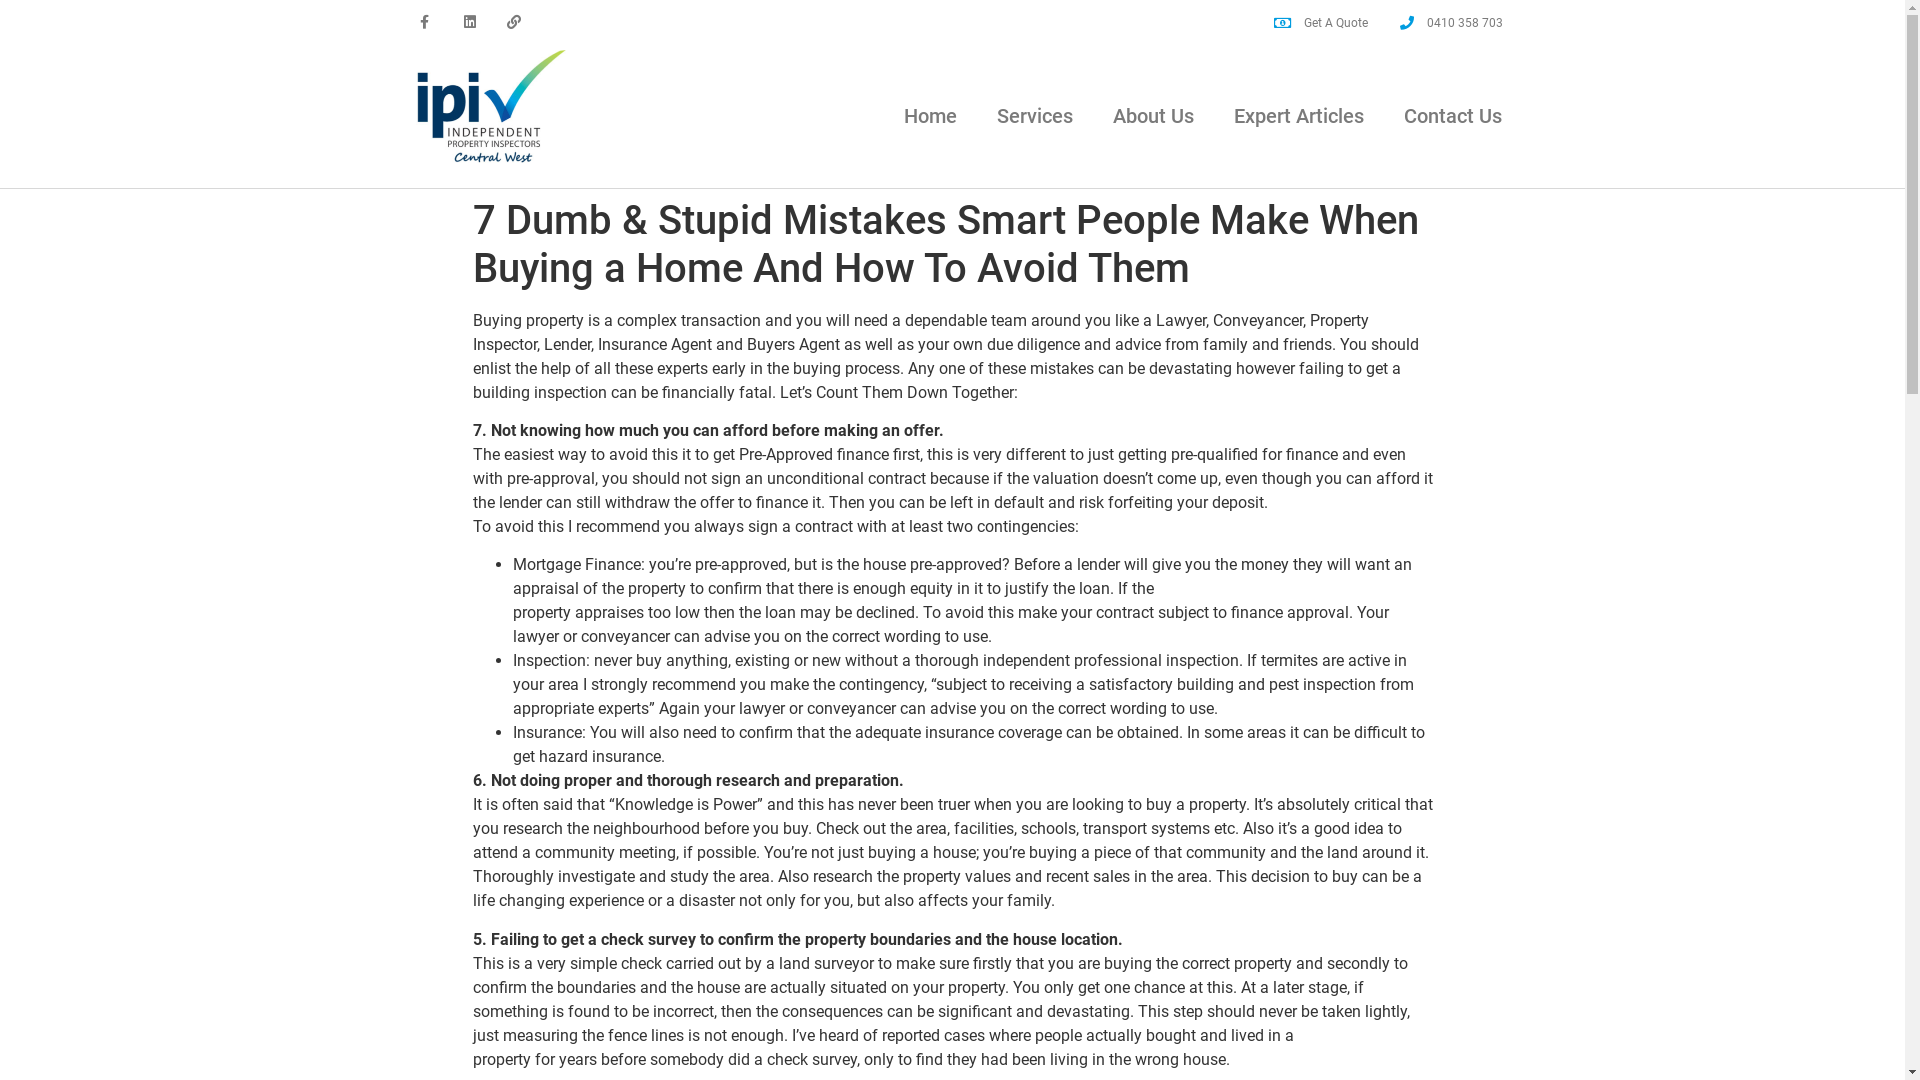  I want to click on 0410 358 703, so click(1450, 23).